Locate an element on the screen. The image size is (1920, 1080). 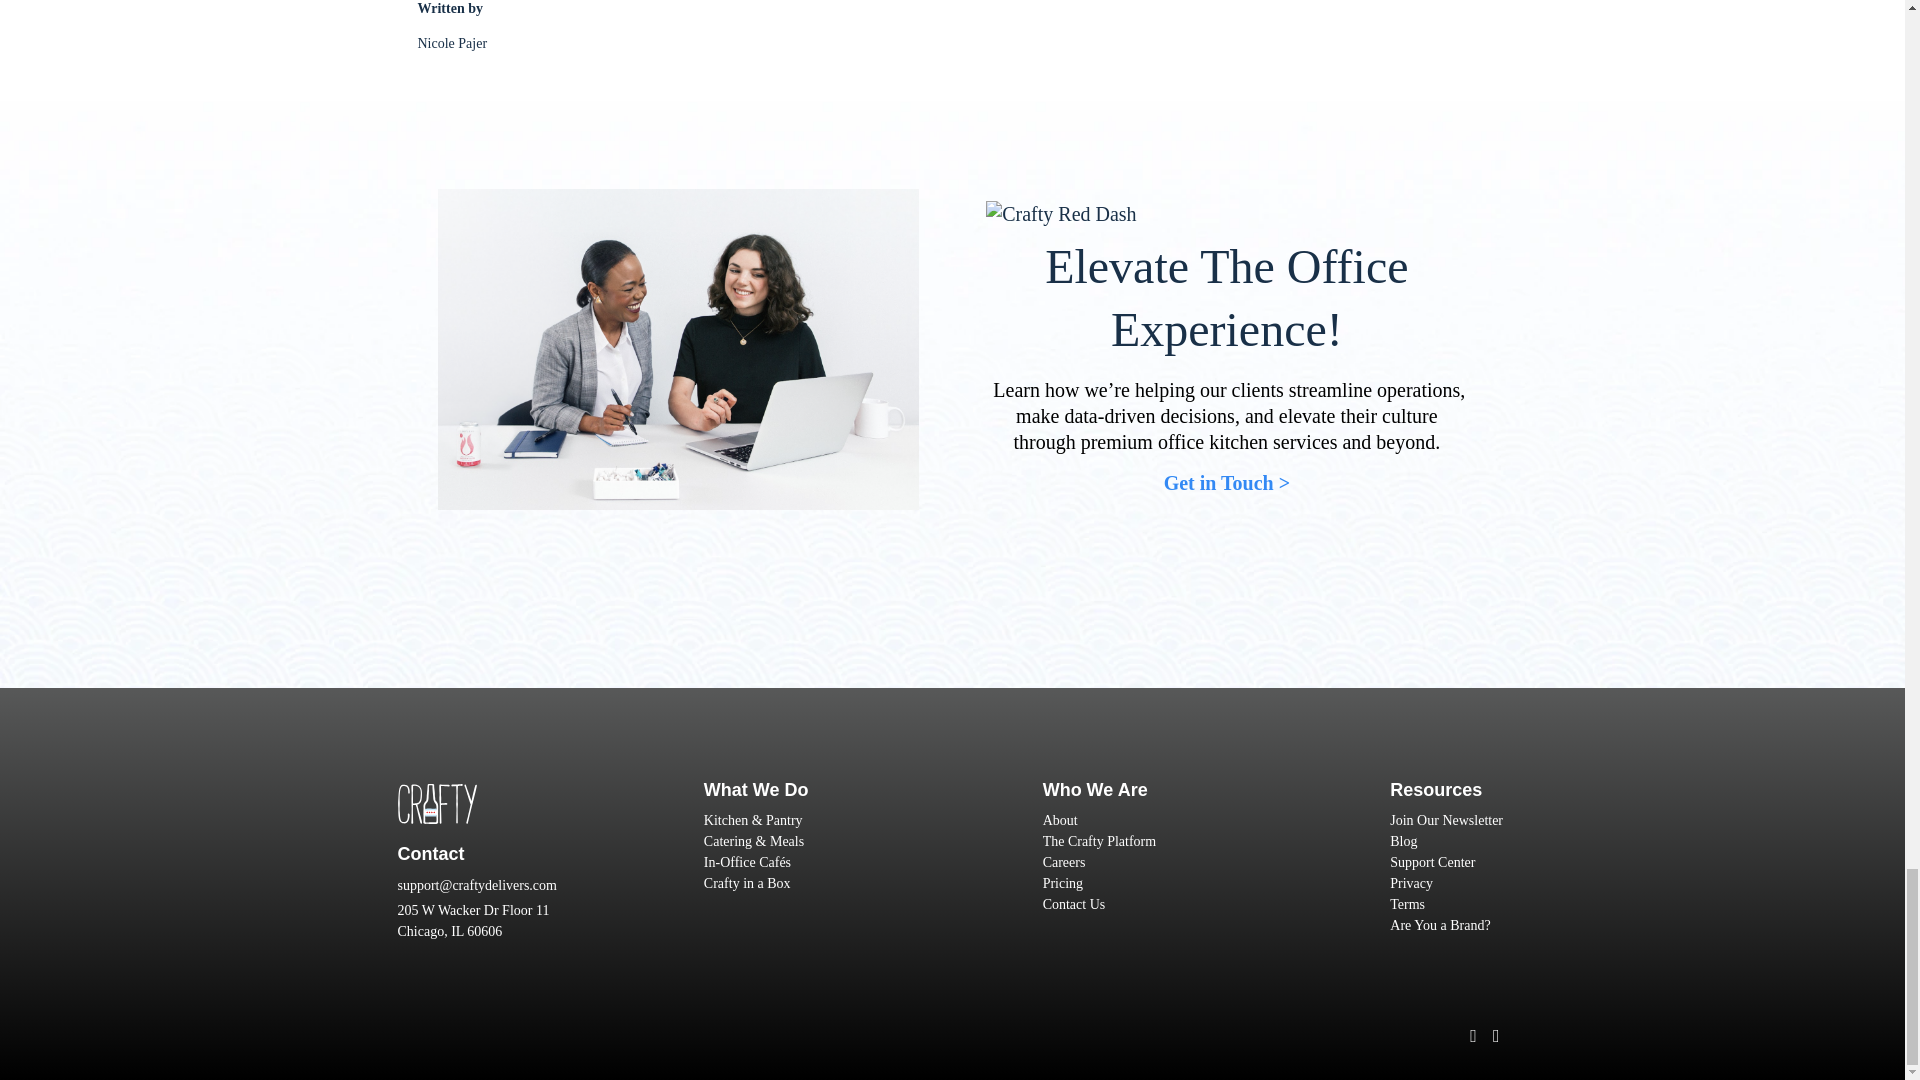
Crafty Red Dash is located at coordinates (1061, 213).